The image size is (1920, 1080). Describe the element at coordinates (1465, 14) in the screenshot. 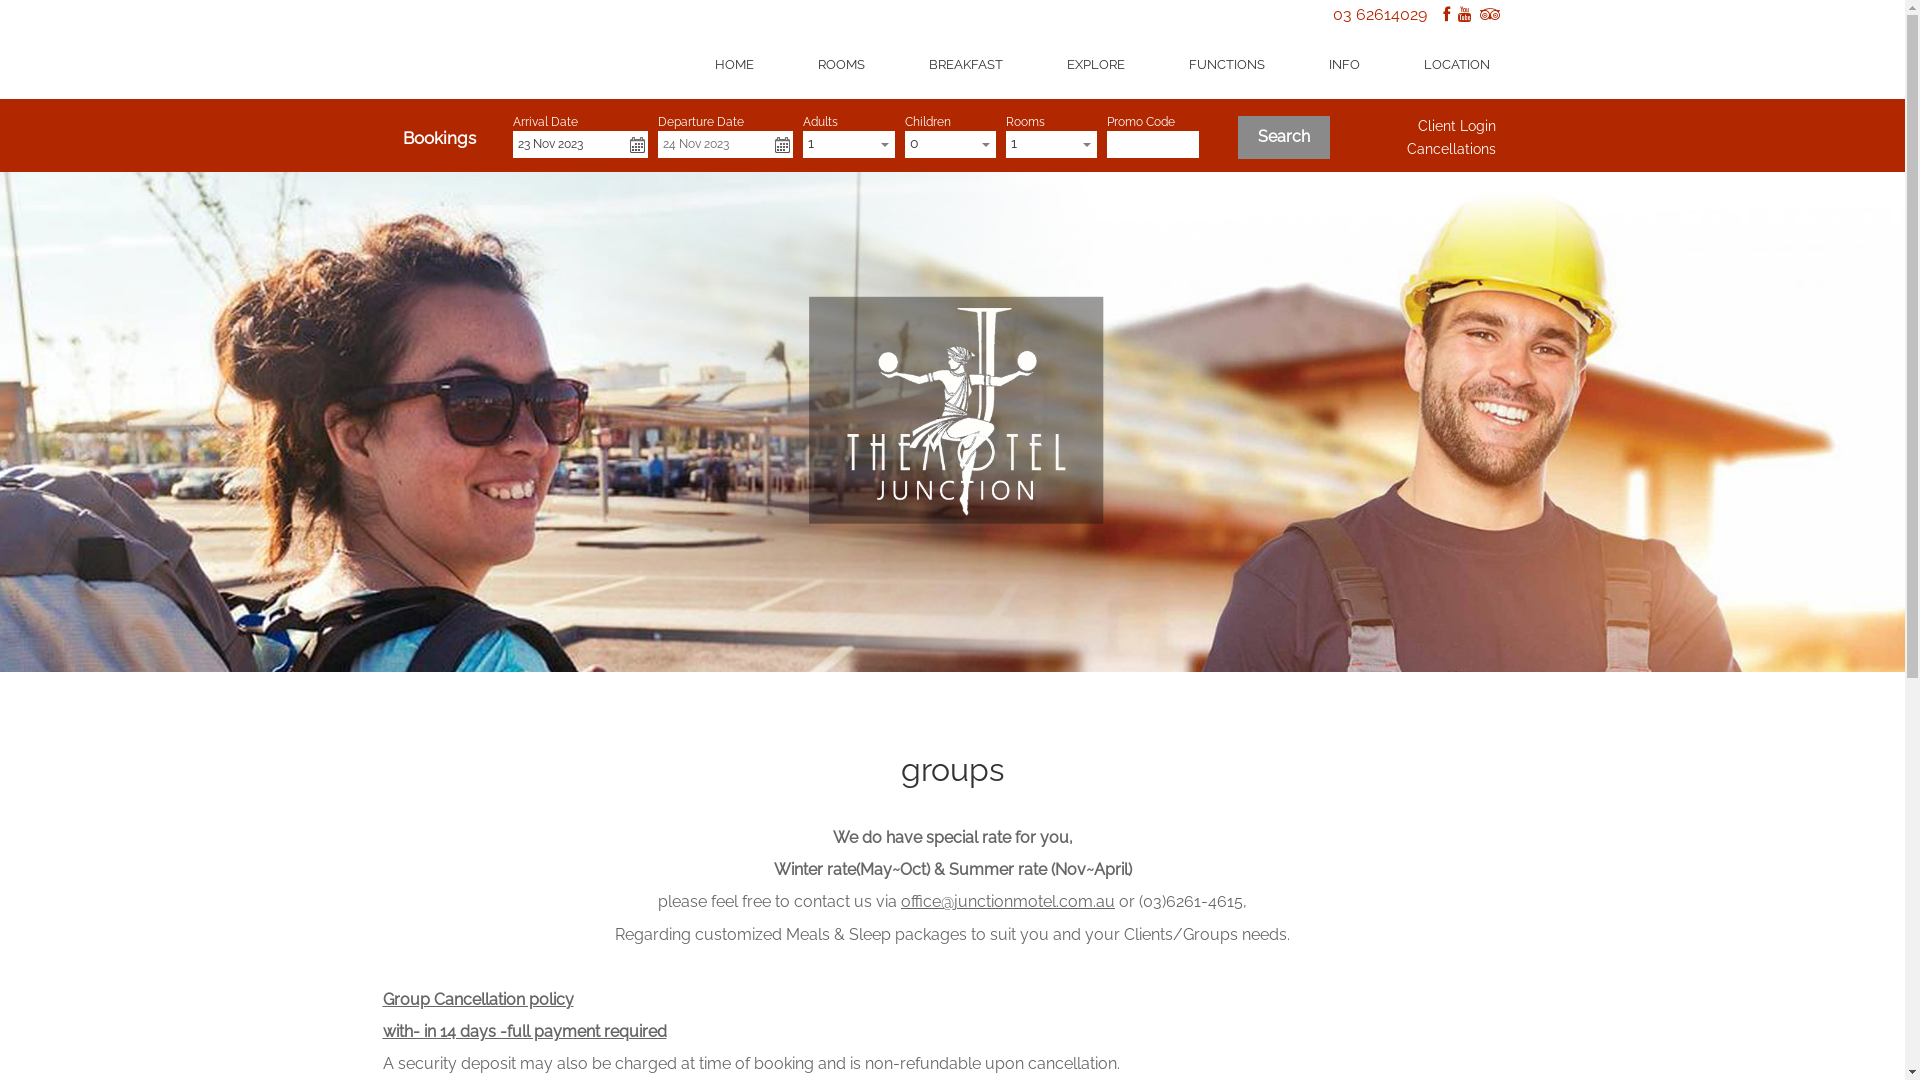

I see `Youtube` at that location.